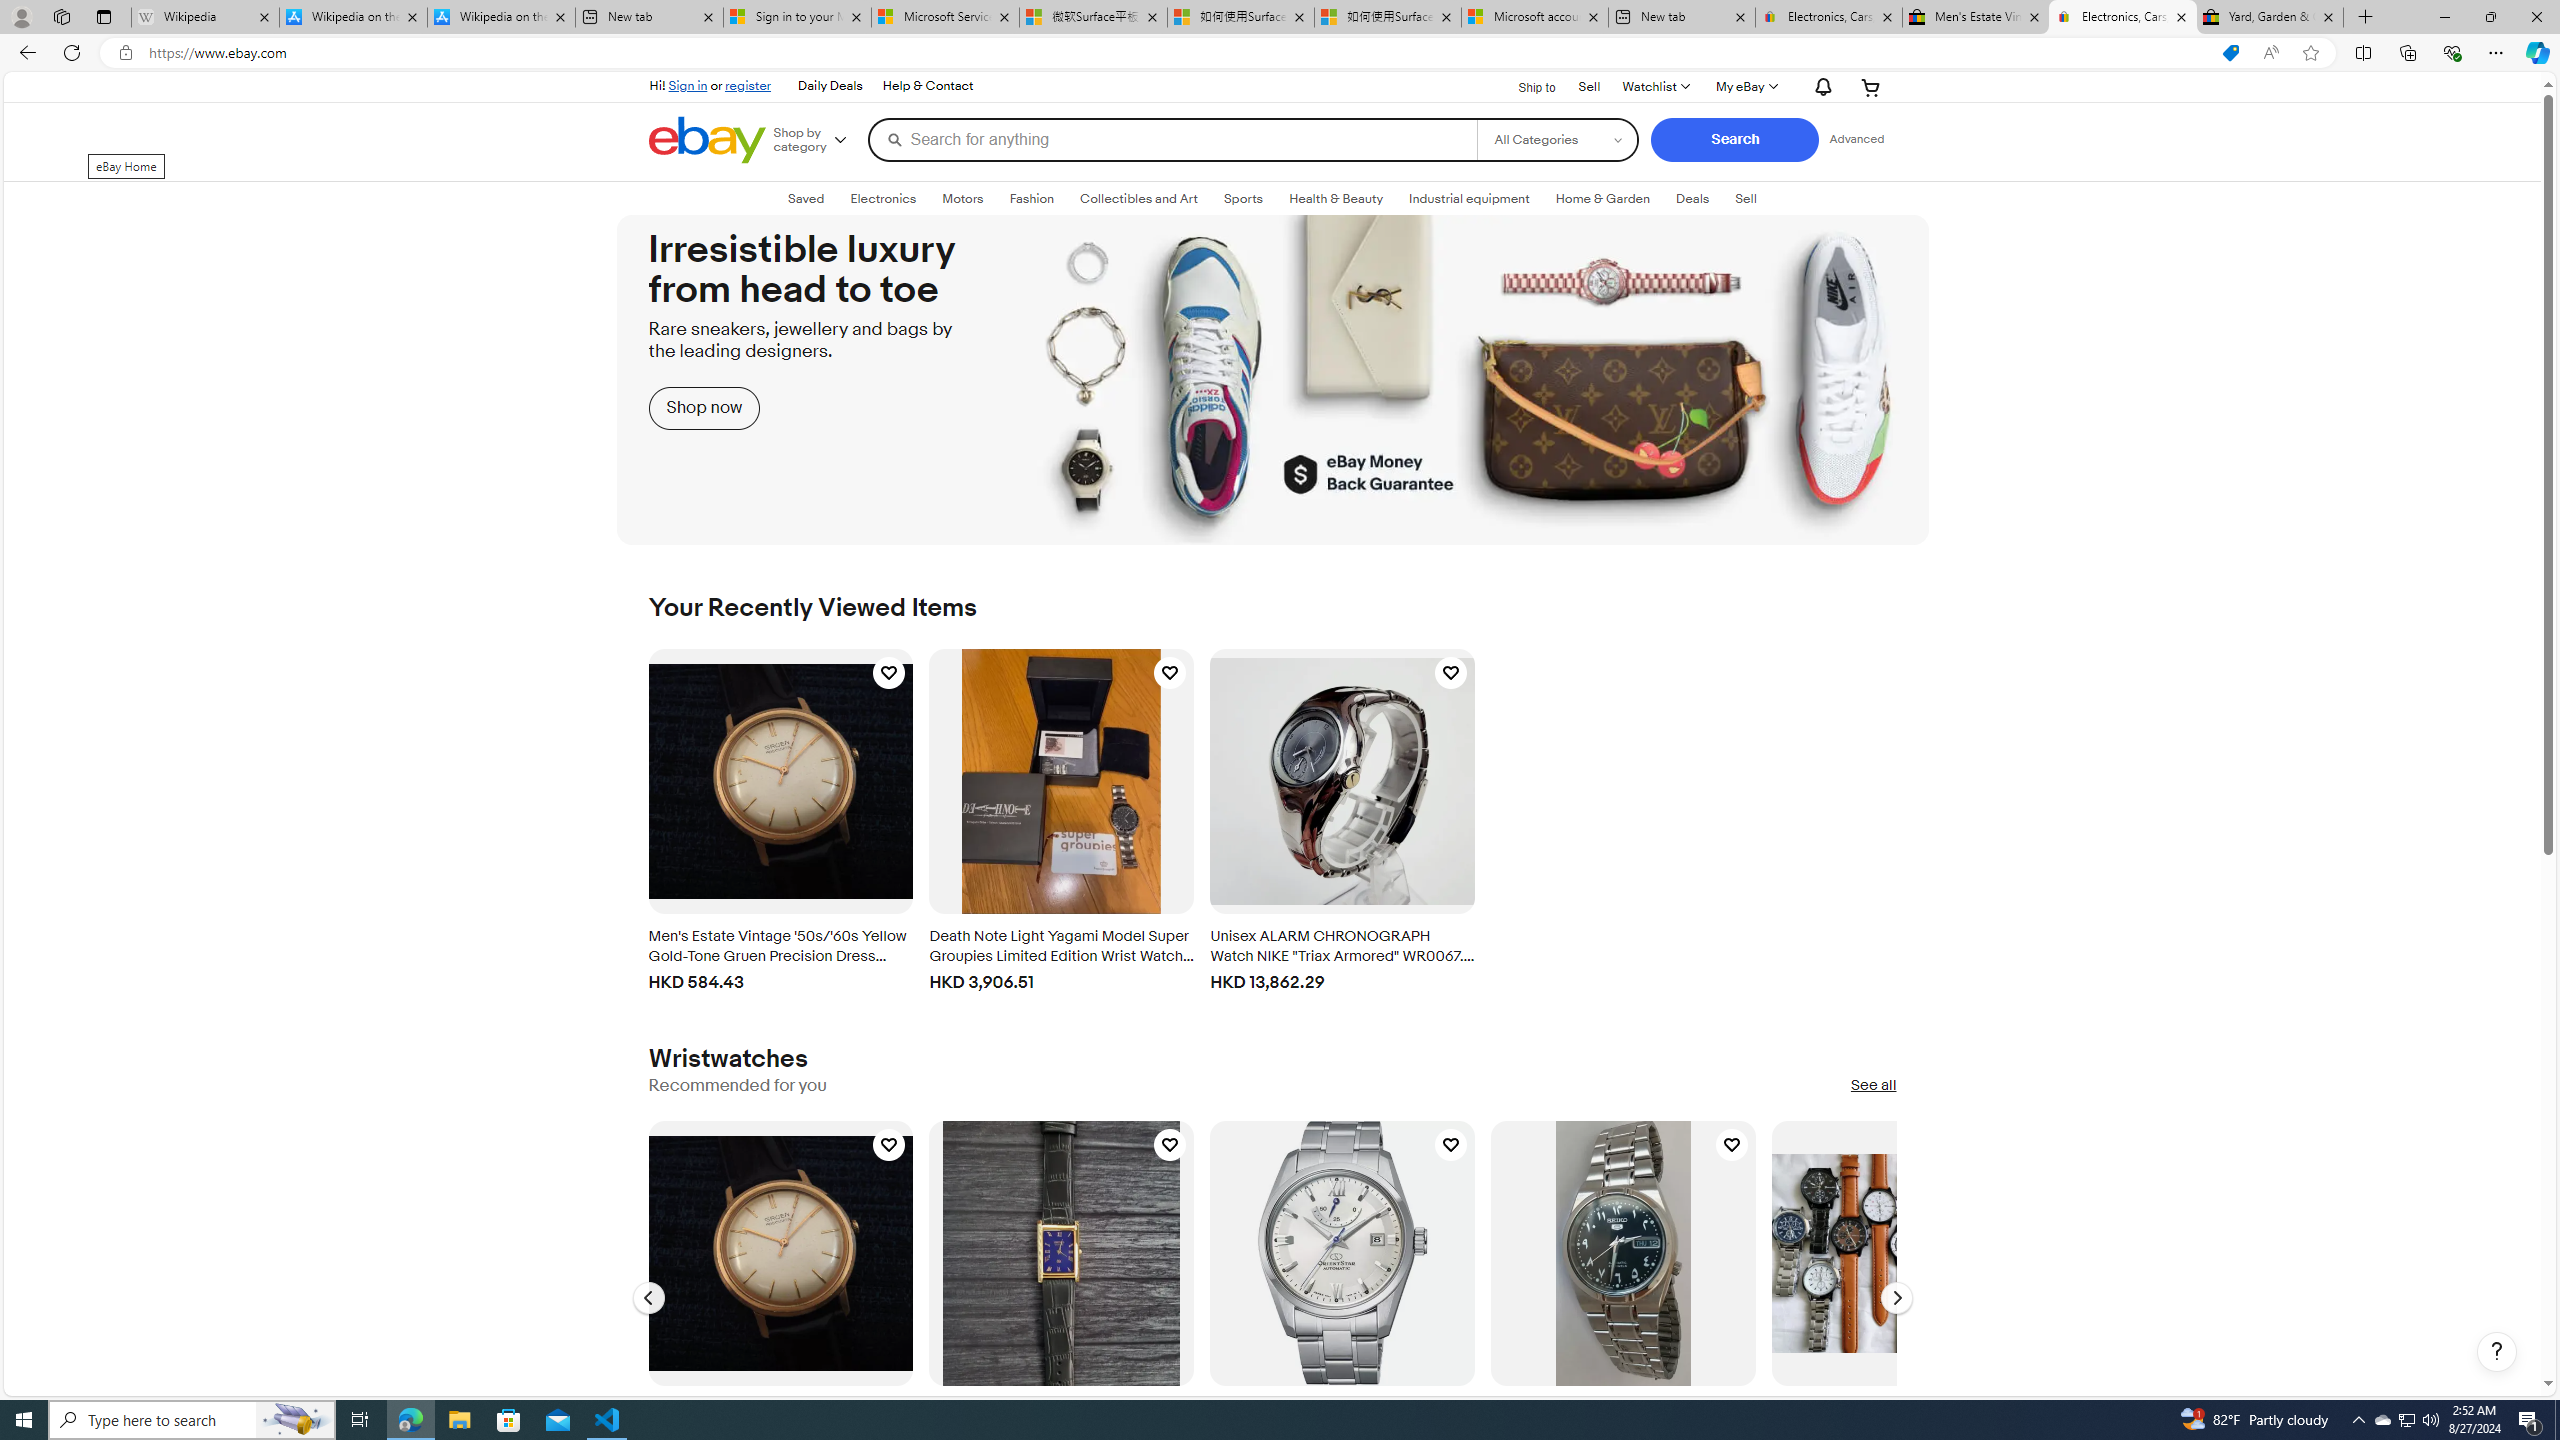  I want to click on Sign in, so click(688, 85).